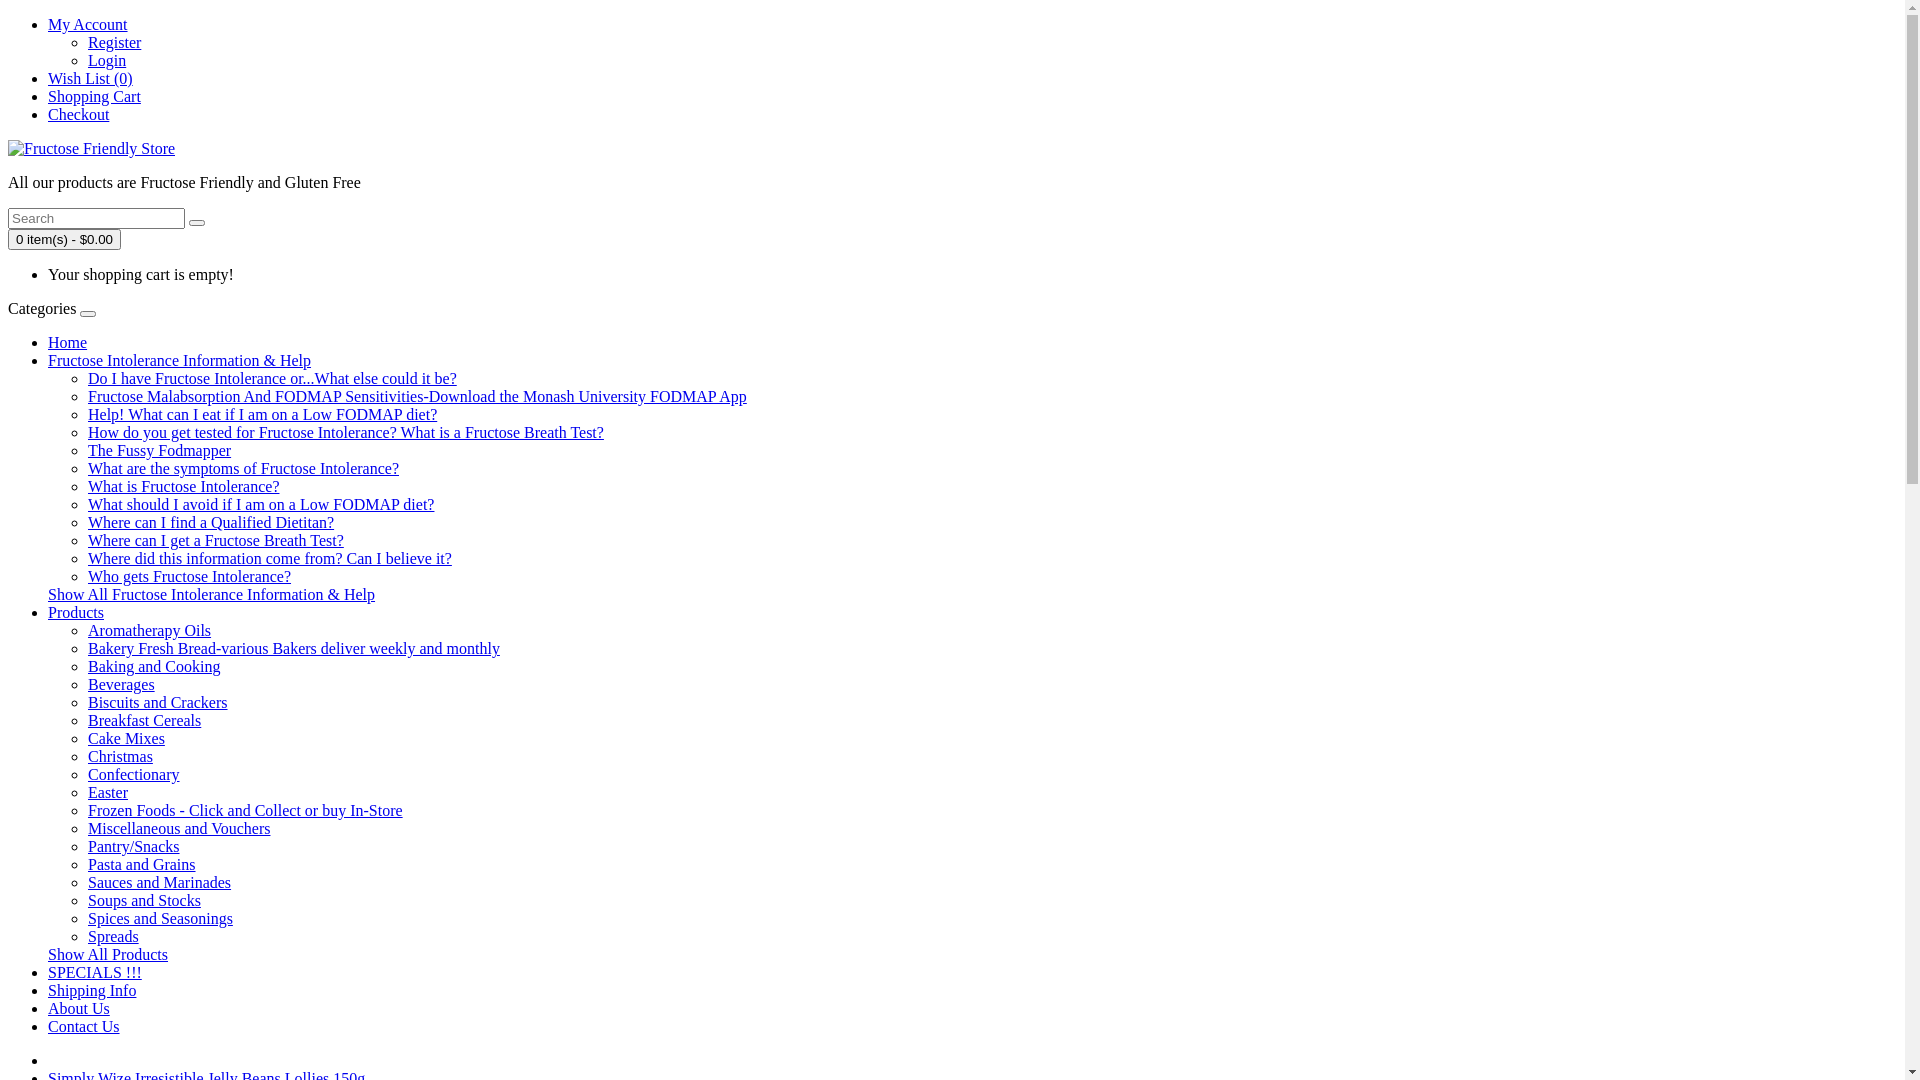  I want to click on Shopping Cart, so click(94, 96).